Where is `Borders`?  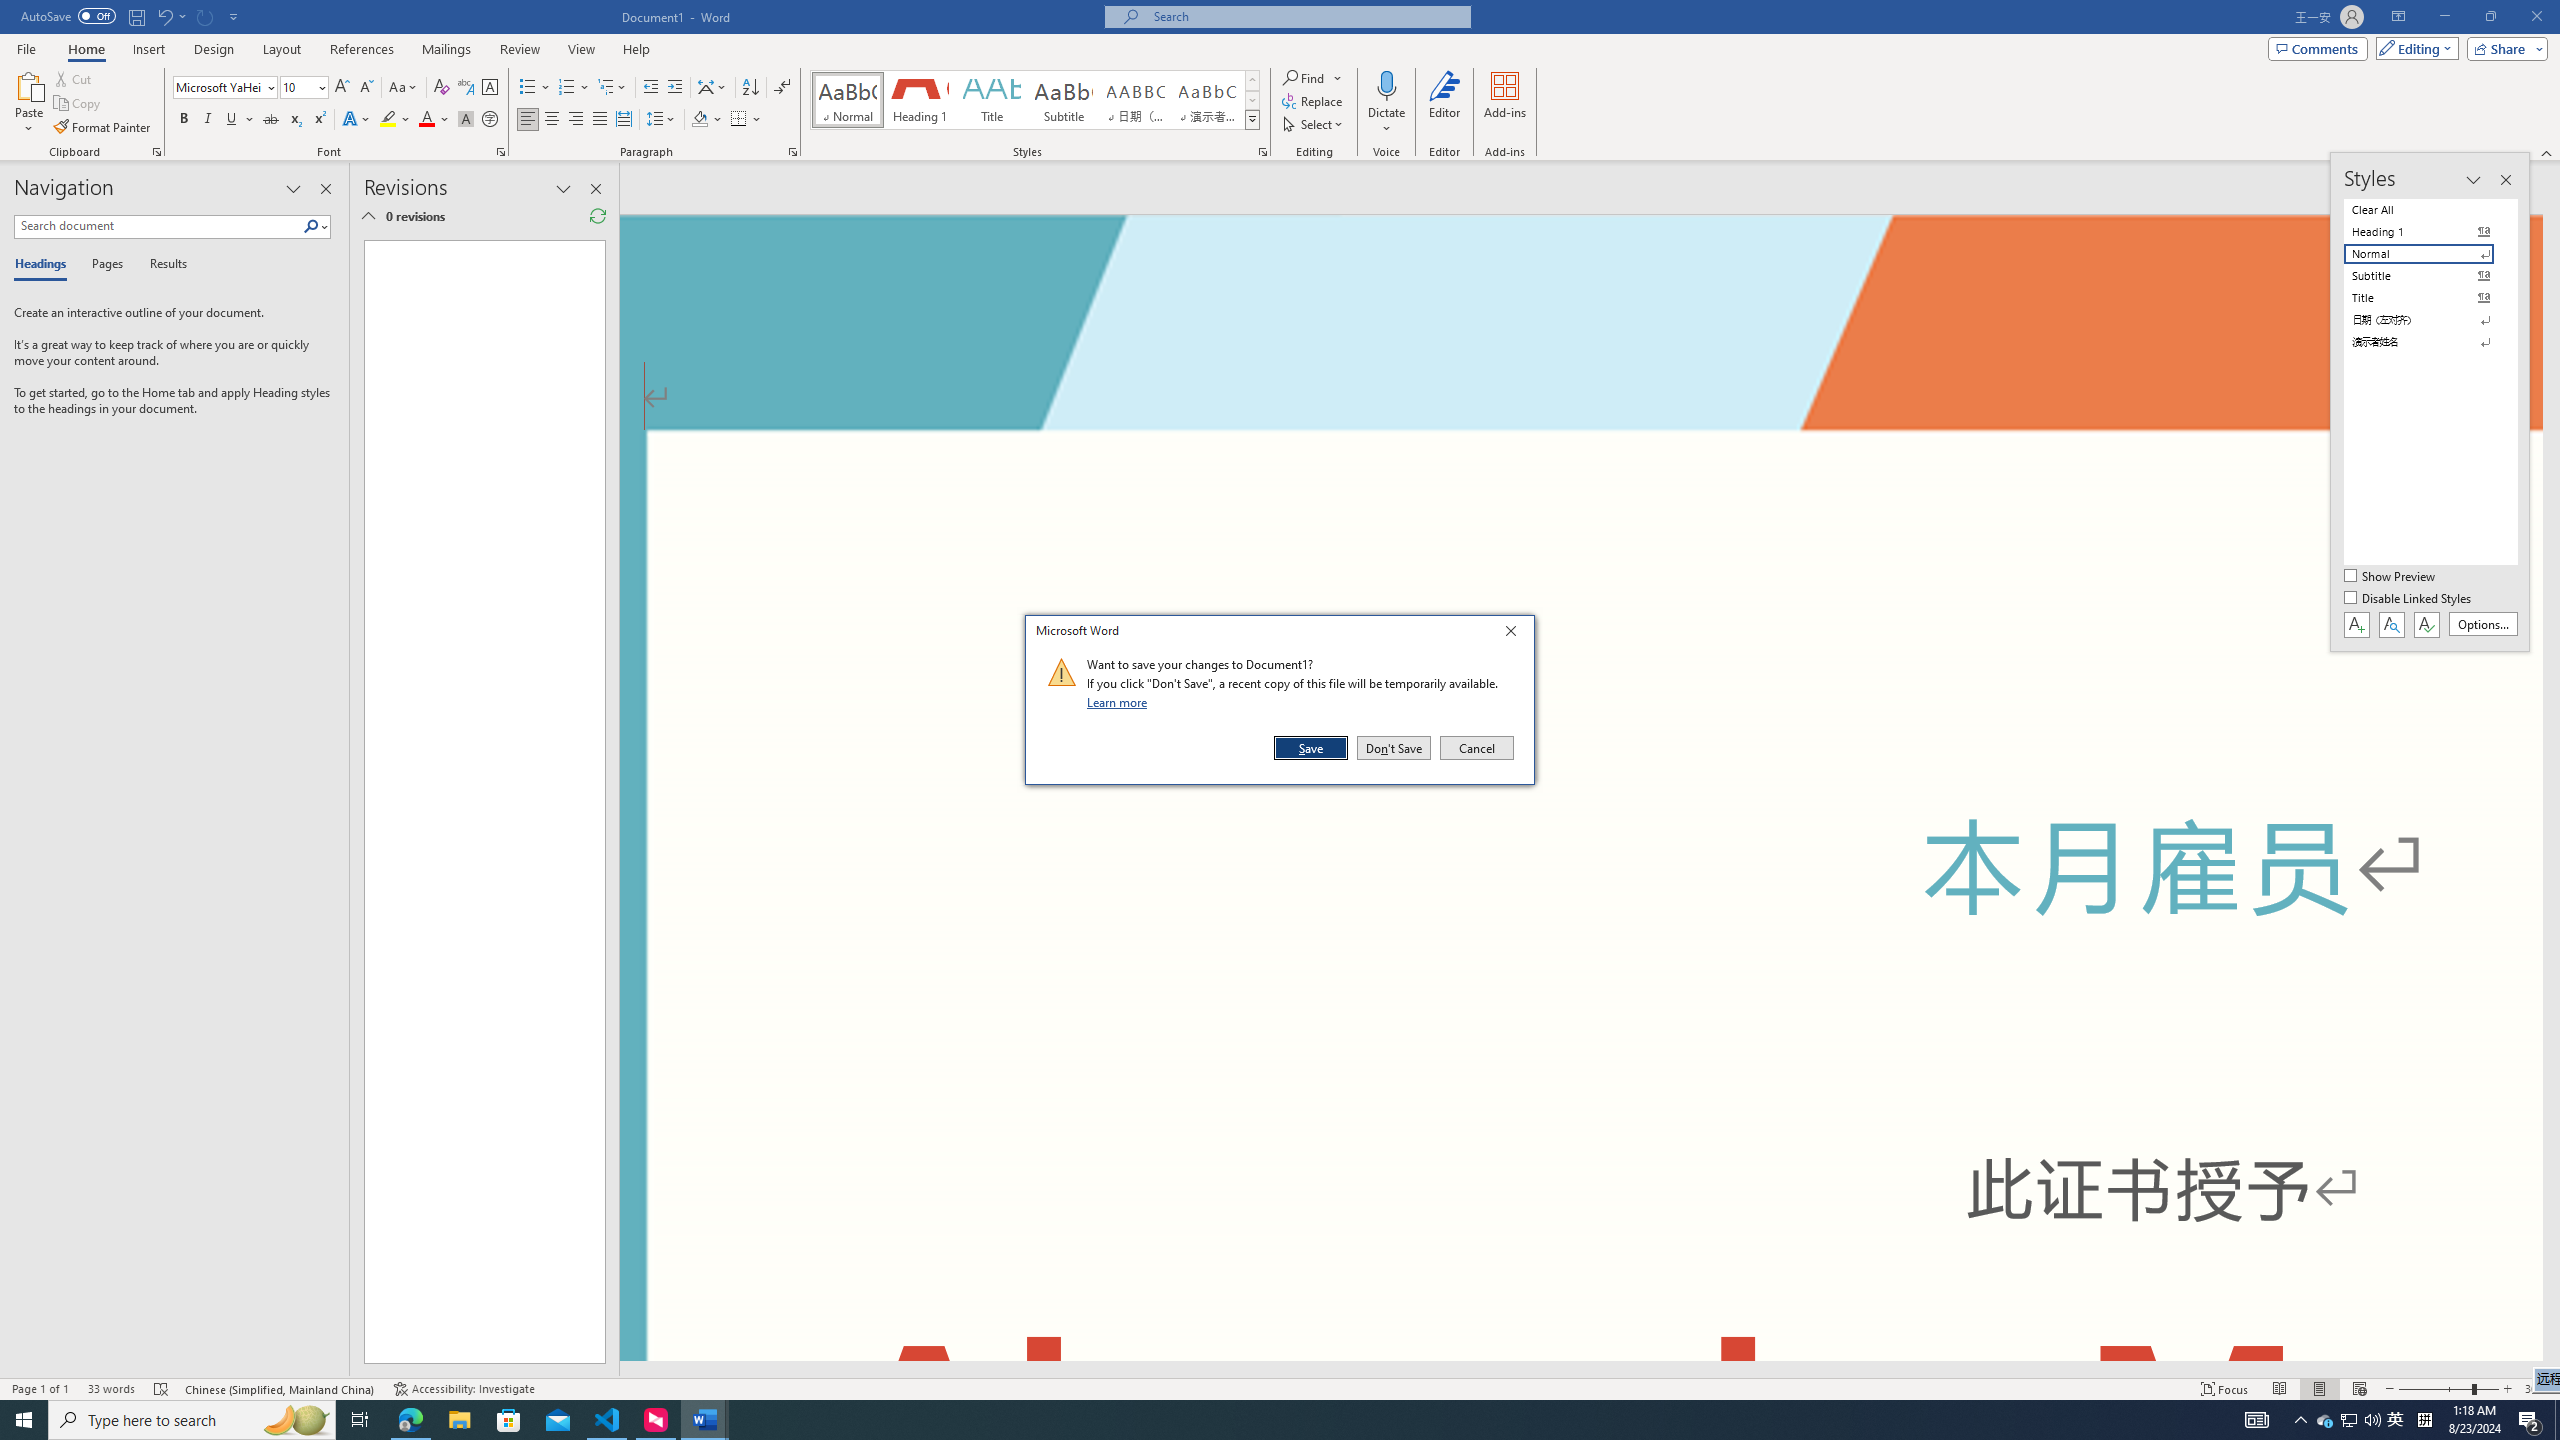 Borders is located at coordinates (738, 120).